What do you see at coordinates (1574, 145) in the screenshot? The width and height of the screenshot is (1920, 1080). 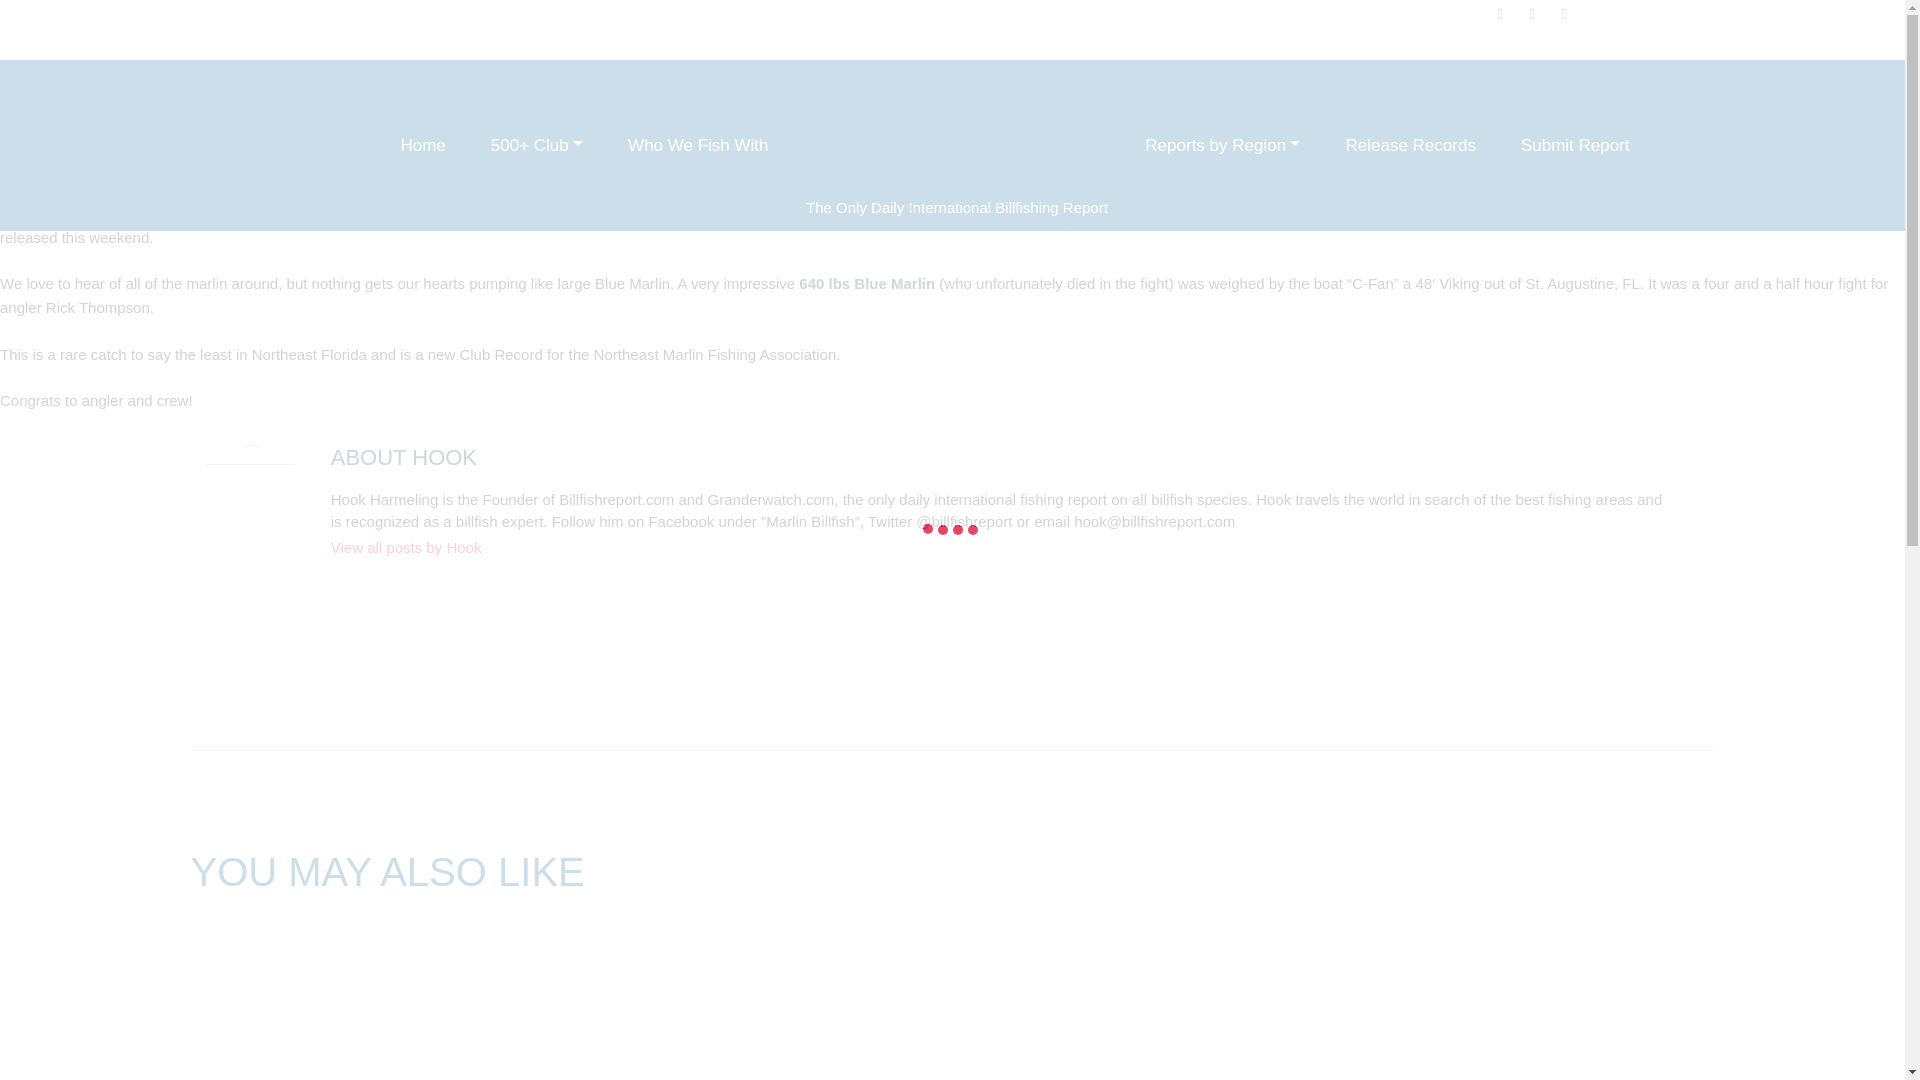 I see `Submit Report` at bounding box center [1574, 145].